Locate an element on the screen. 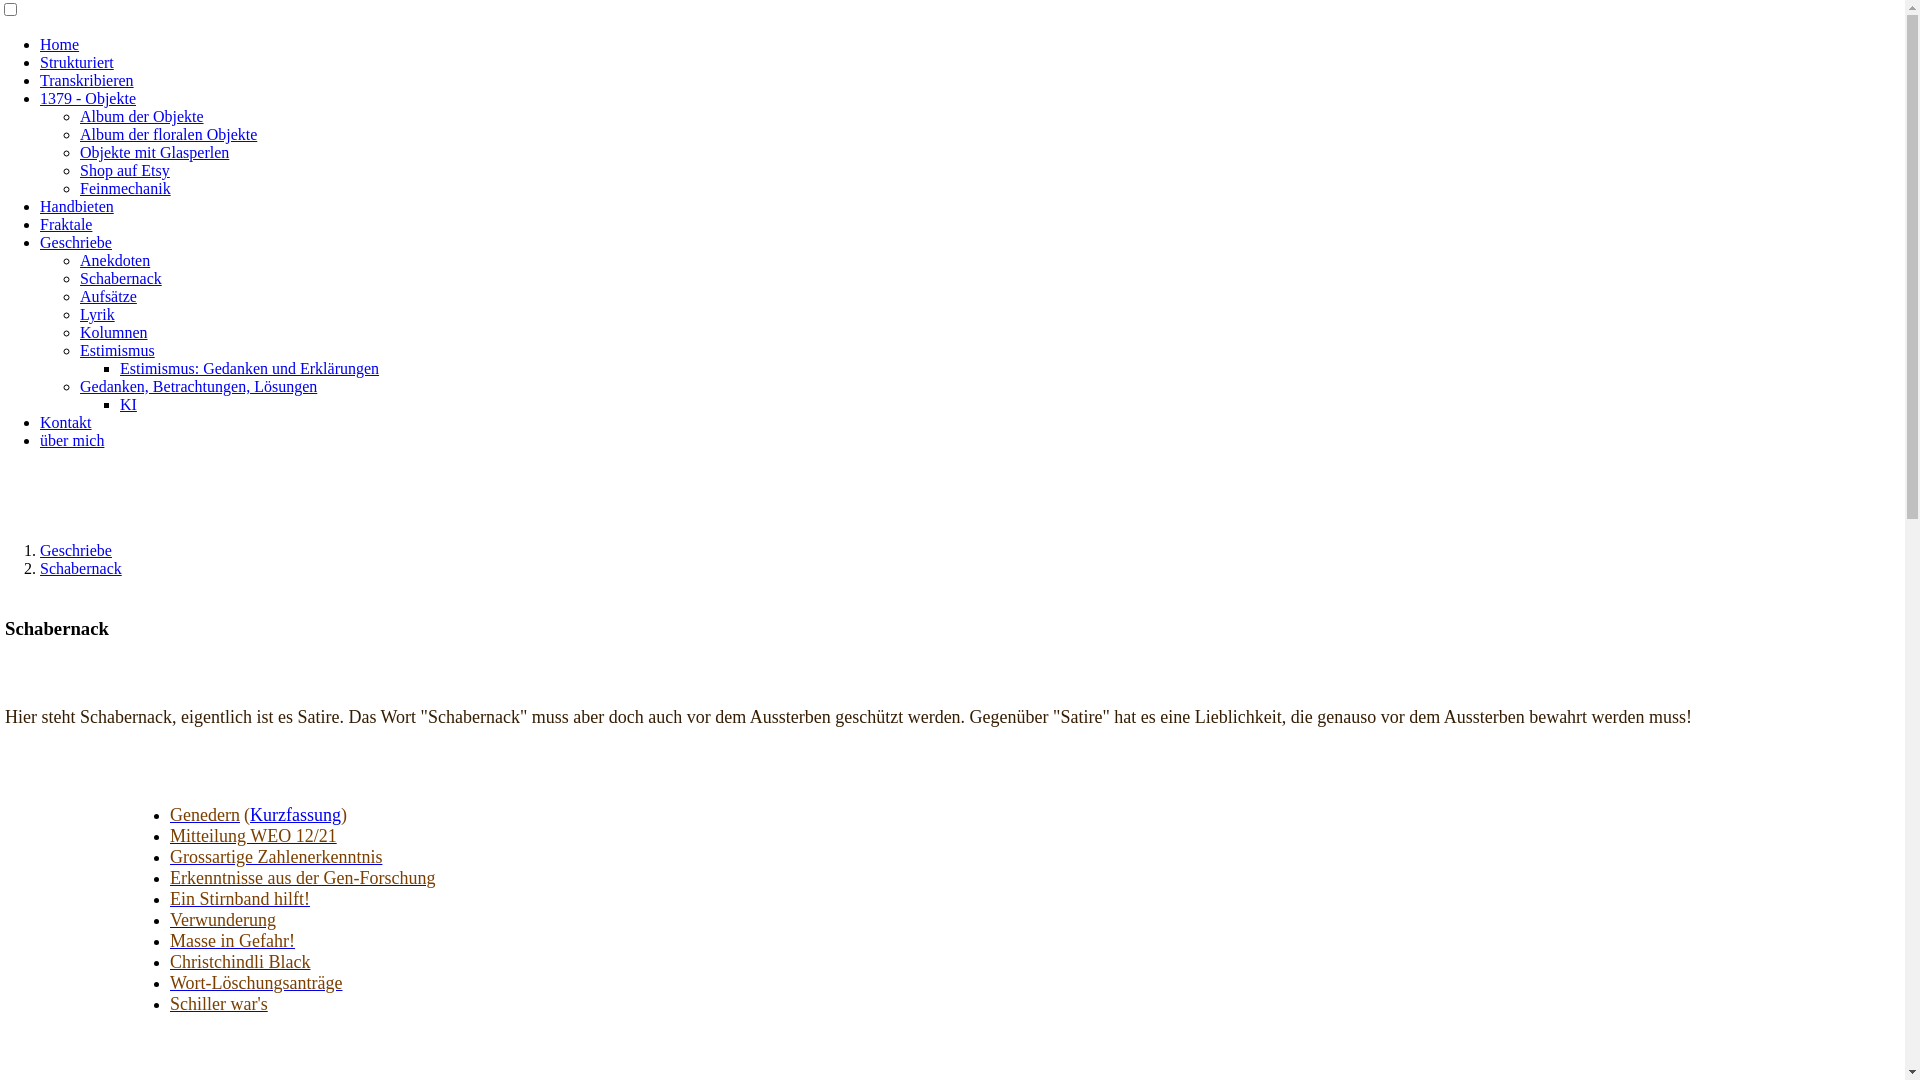 The width and height of the screenshot is (1920, 1080). Estimismus is located at coordinates (118, 350).